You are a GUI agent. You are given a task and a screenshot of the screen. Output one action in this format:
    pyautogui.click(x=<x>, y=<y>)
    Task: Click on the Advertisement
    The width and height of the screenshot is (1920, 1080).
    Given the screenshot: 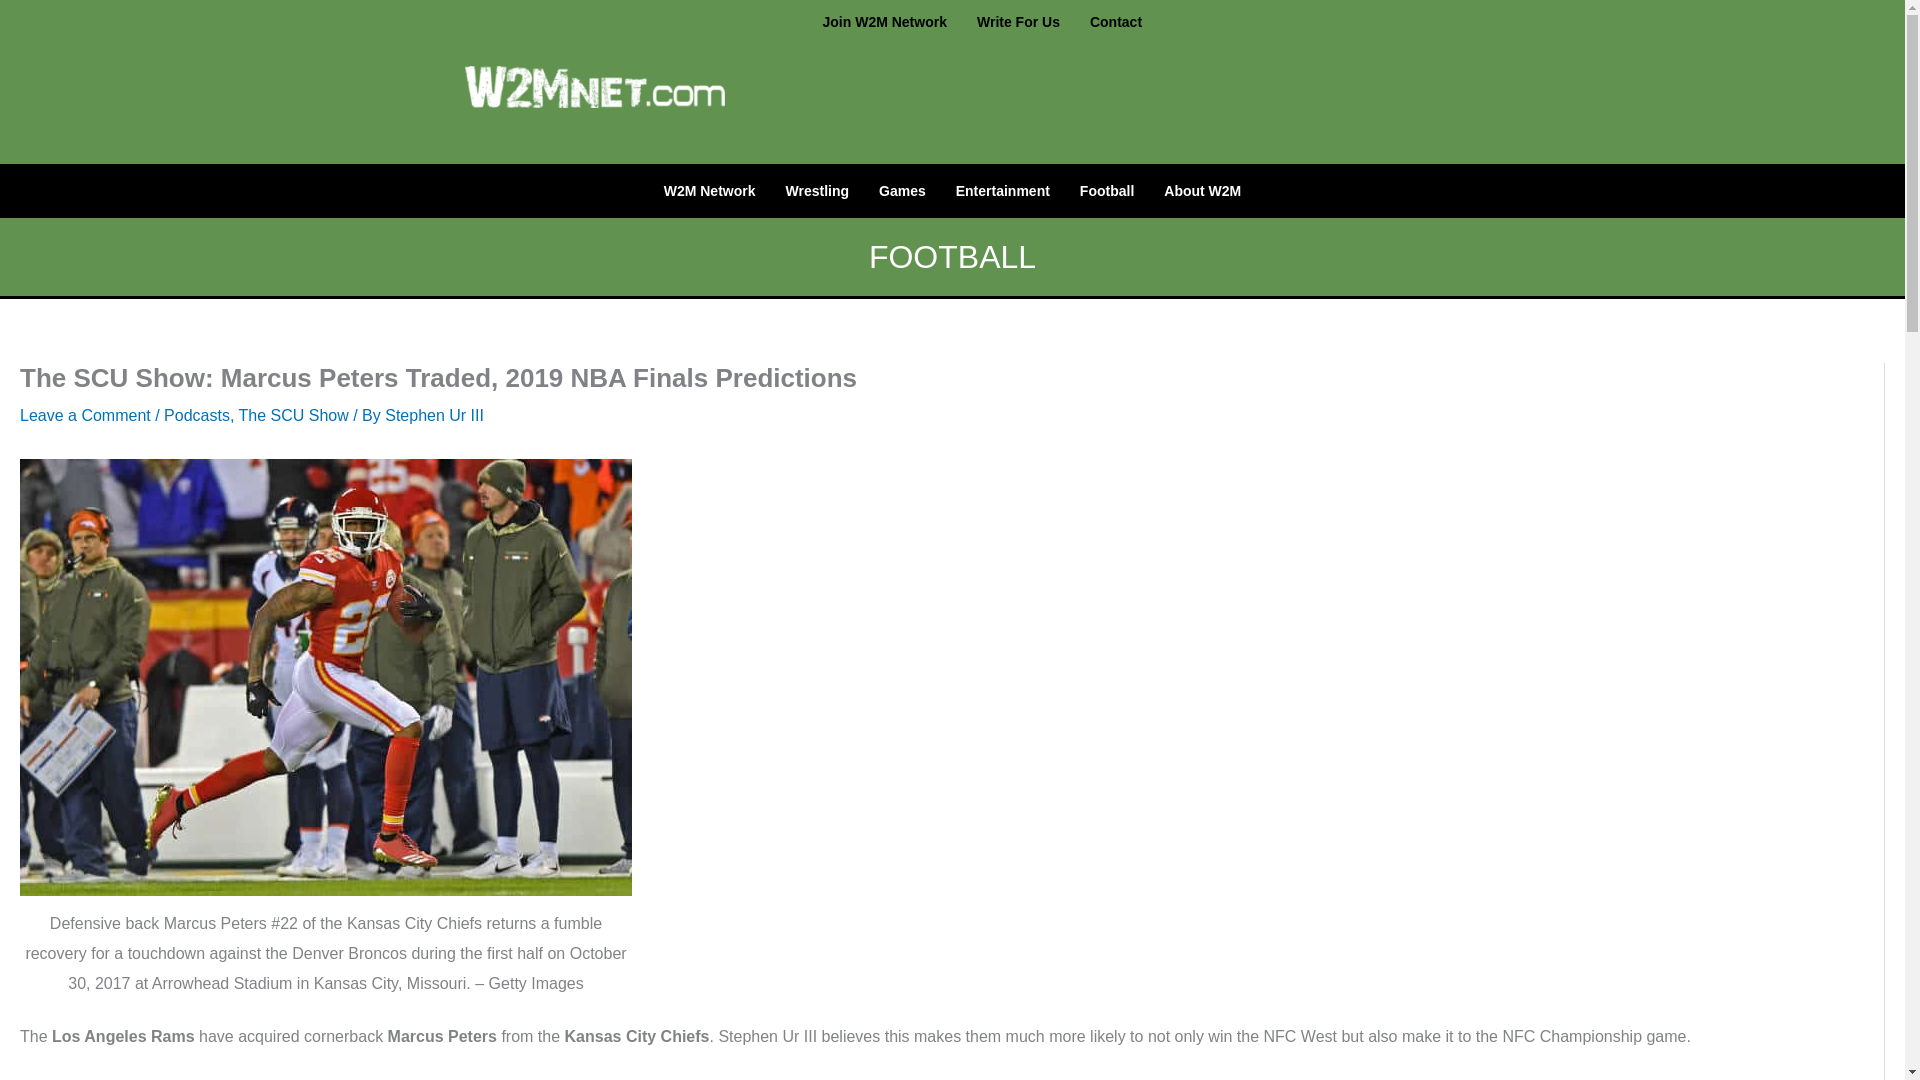 What is the action you would take?
    pyautogui.click(x=1152, y=98)
    